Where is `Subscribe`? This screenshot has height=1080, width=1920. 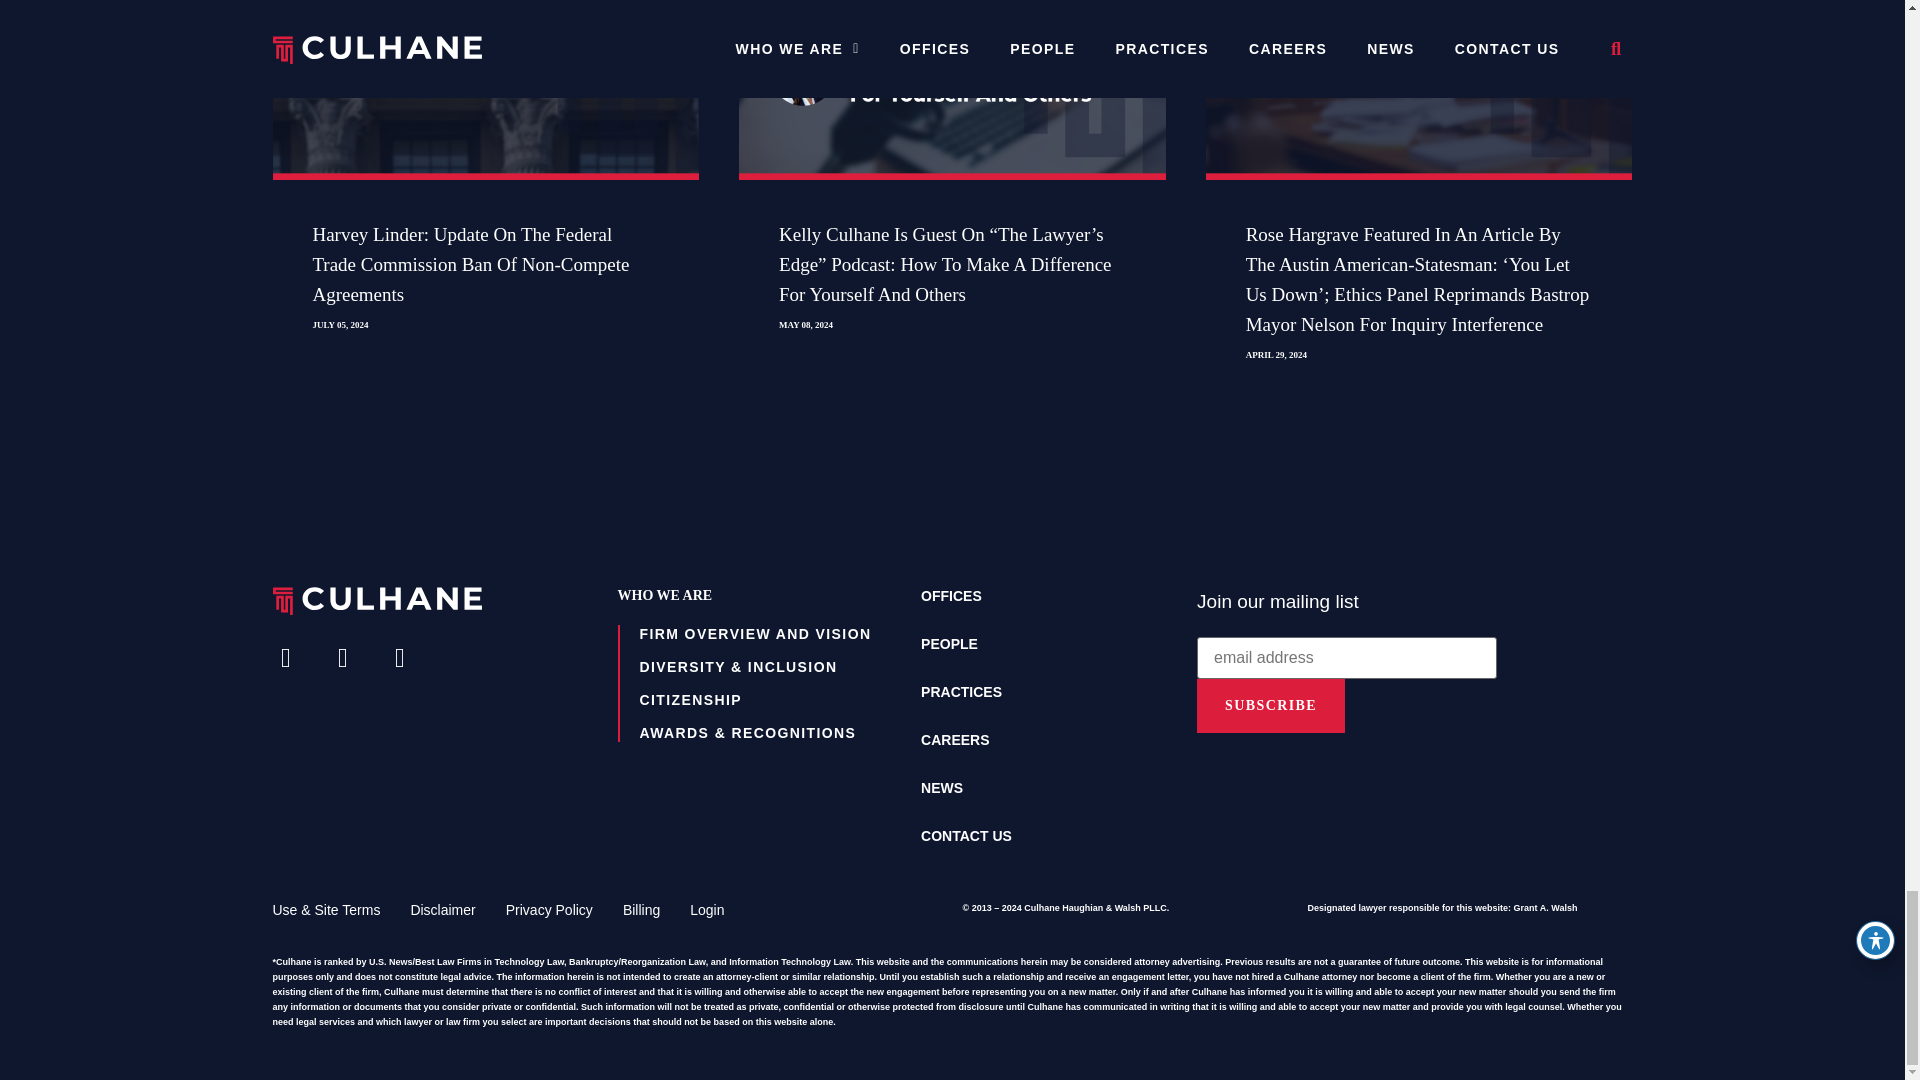 Subscribe is located at coordinates (1270, 706).